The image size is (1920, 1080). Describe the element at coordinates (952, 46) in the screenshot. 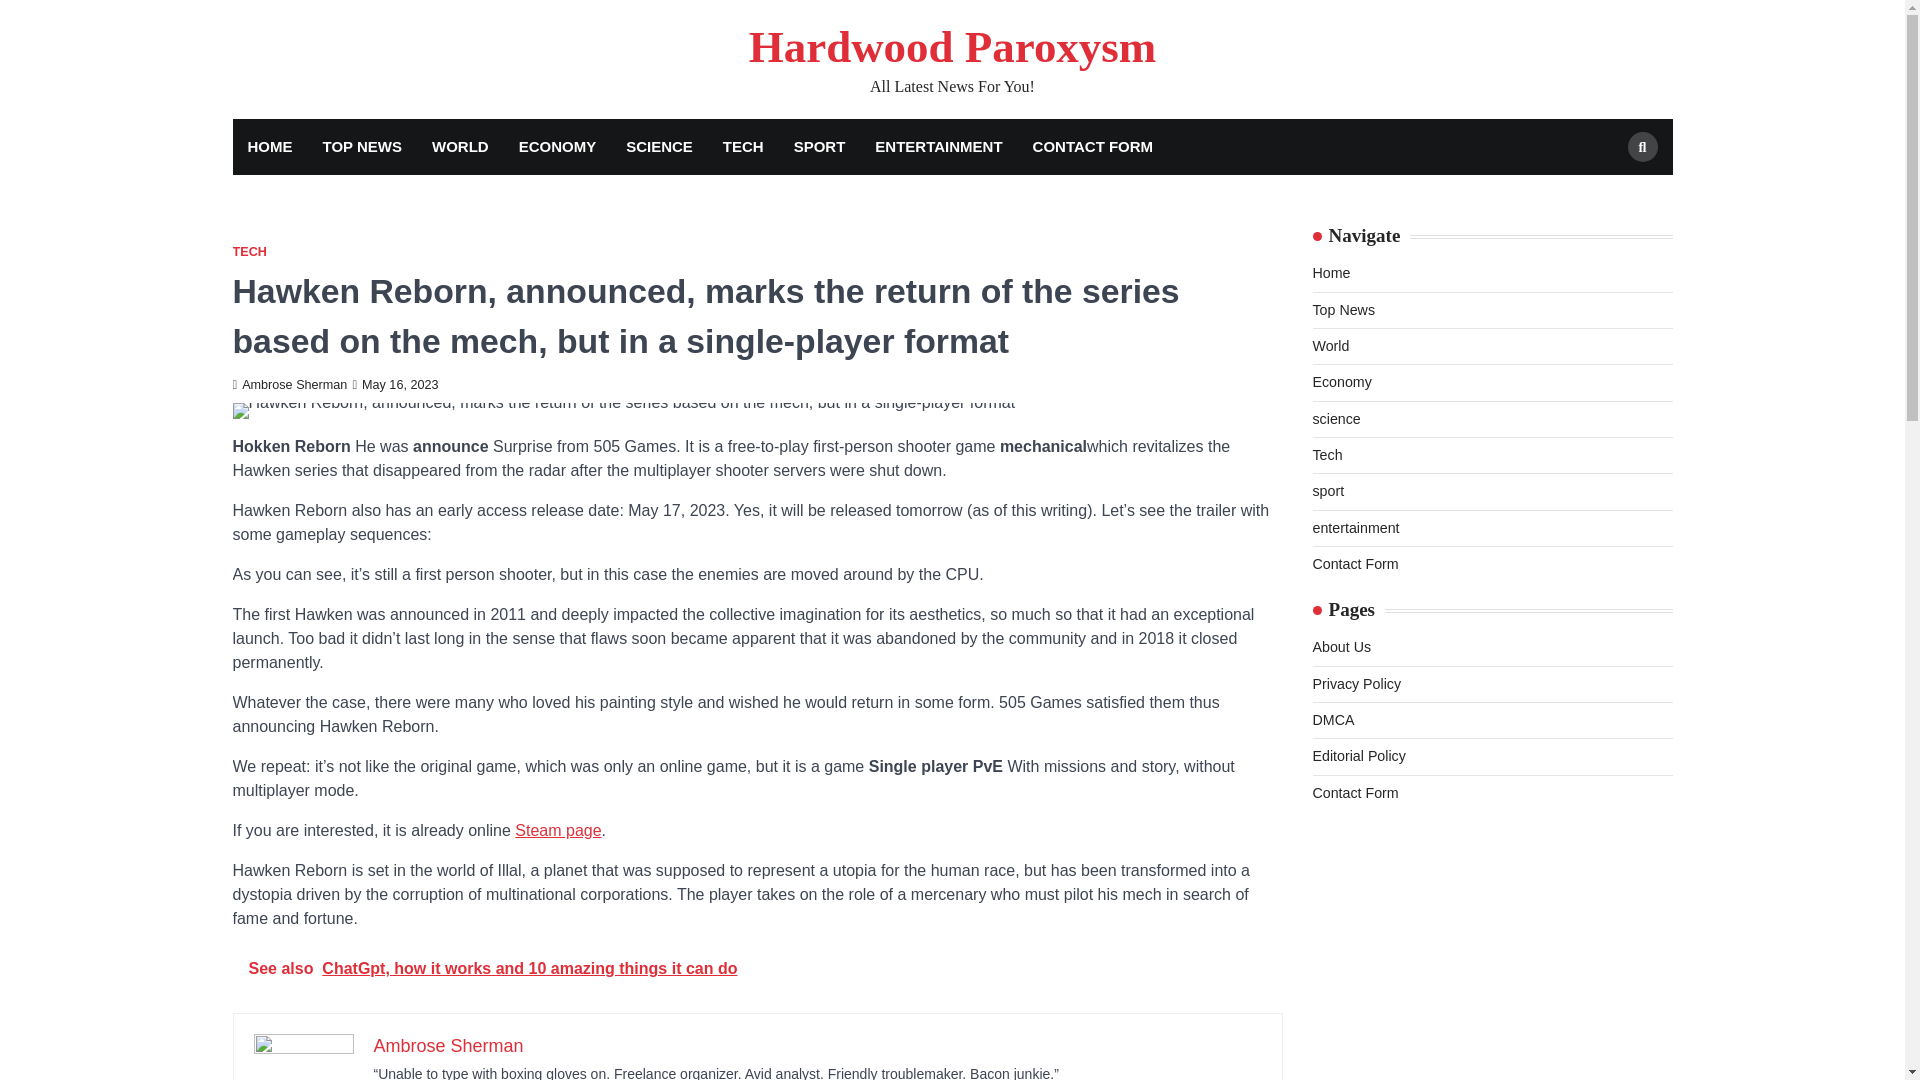

I see `Hardwood Paroxysm` at that location.